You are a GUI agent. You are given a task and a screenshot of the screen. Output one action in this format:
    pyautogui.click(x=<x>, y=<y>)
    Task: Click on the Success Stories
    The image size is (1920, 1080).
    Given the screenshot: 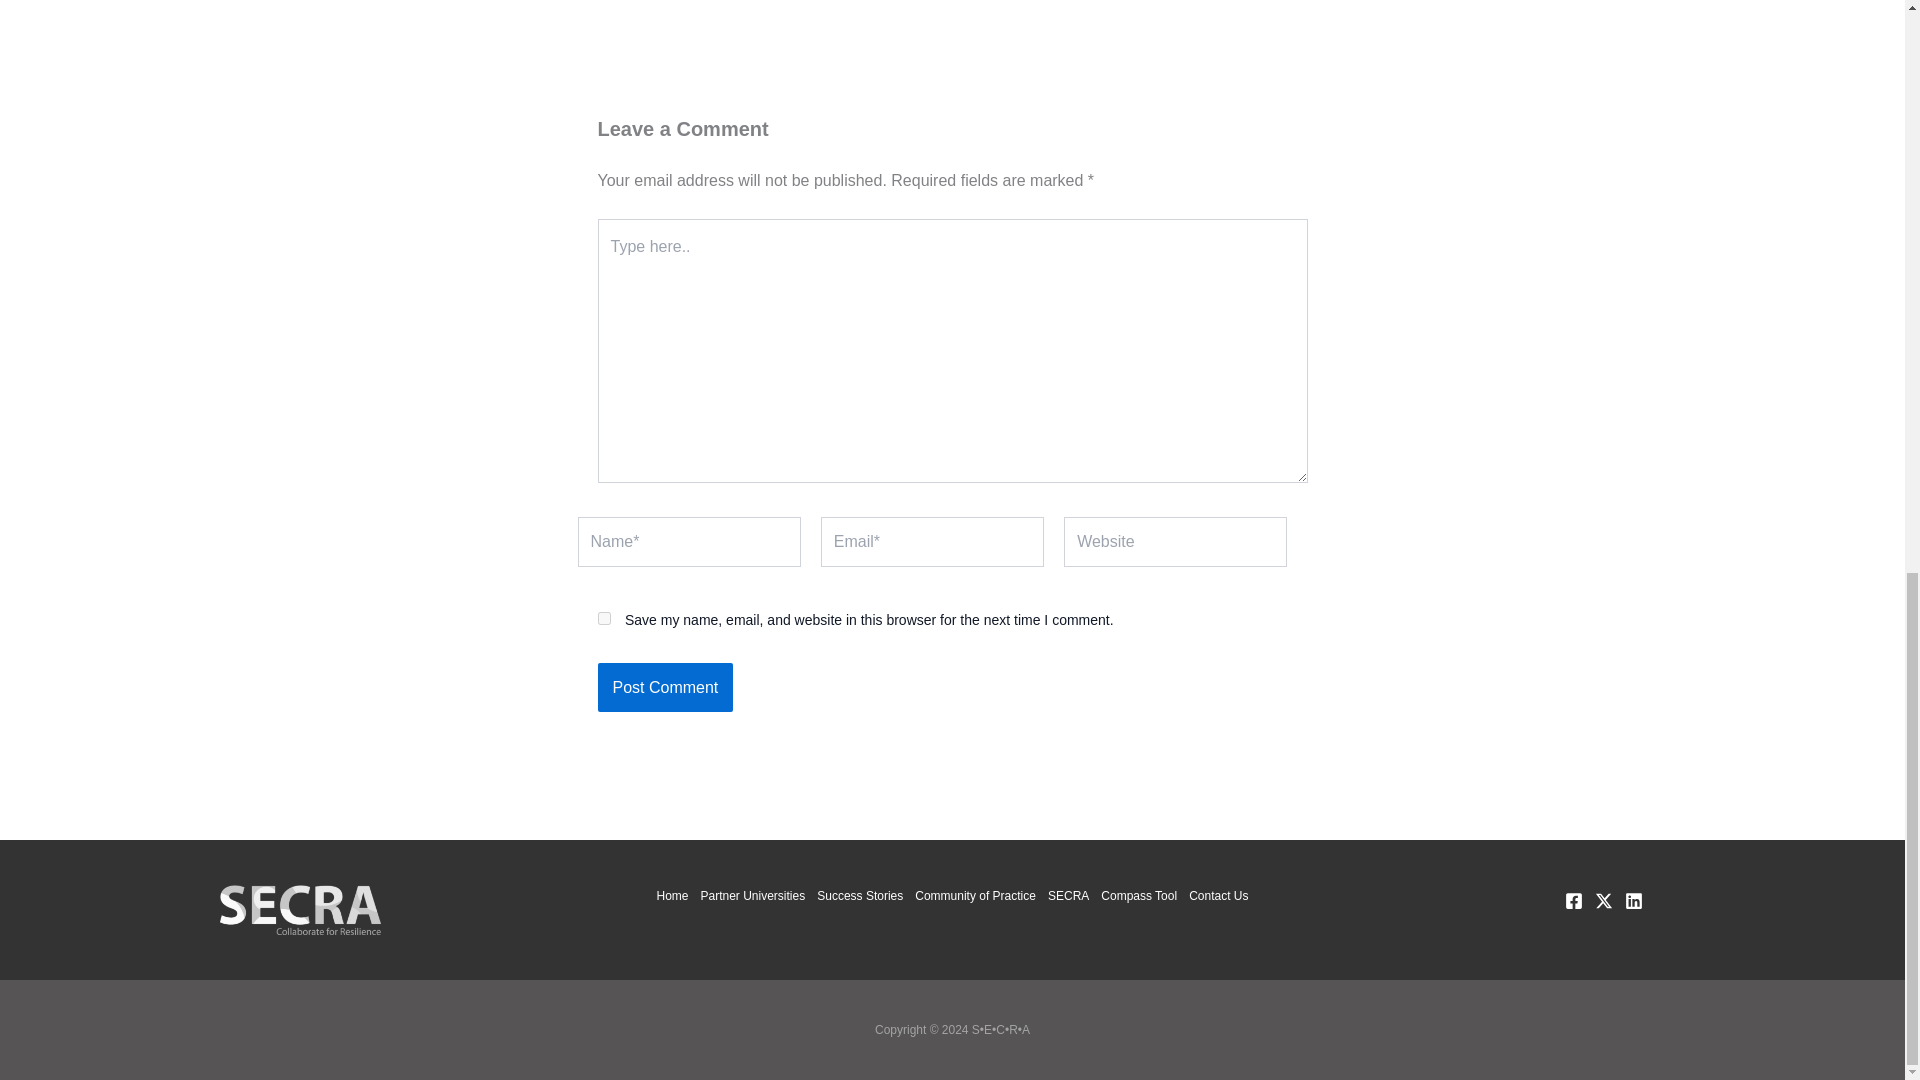 What is the action you would take?
    pyautogui.click(x=859, y=896)
    